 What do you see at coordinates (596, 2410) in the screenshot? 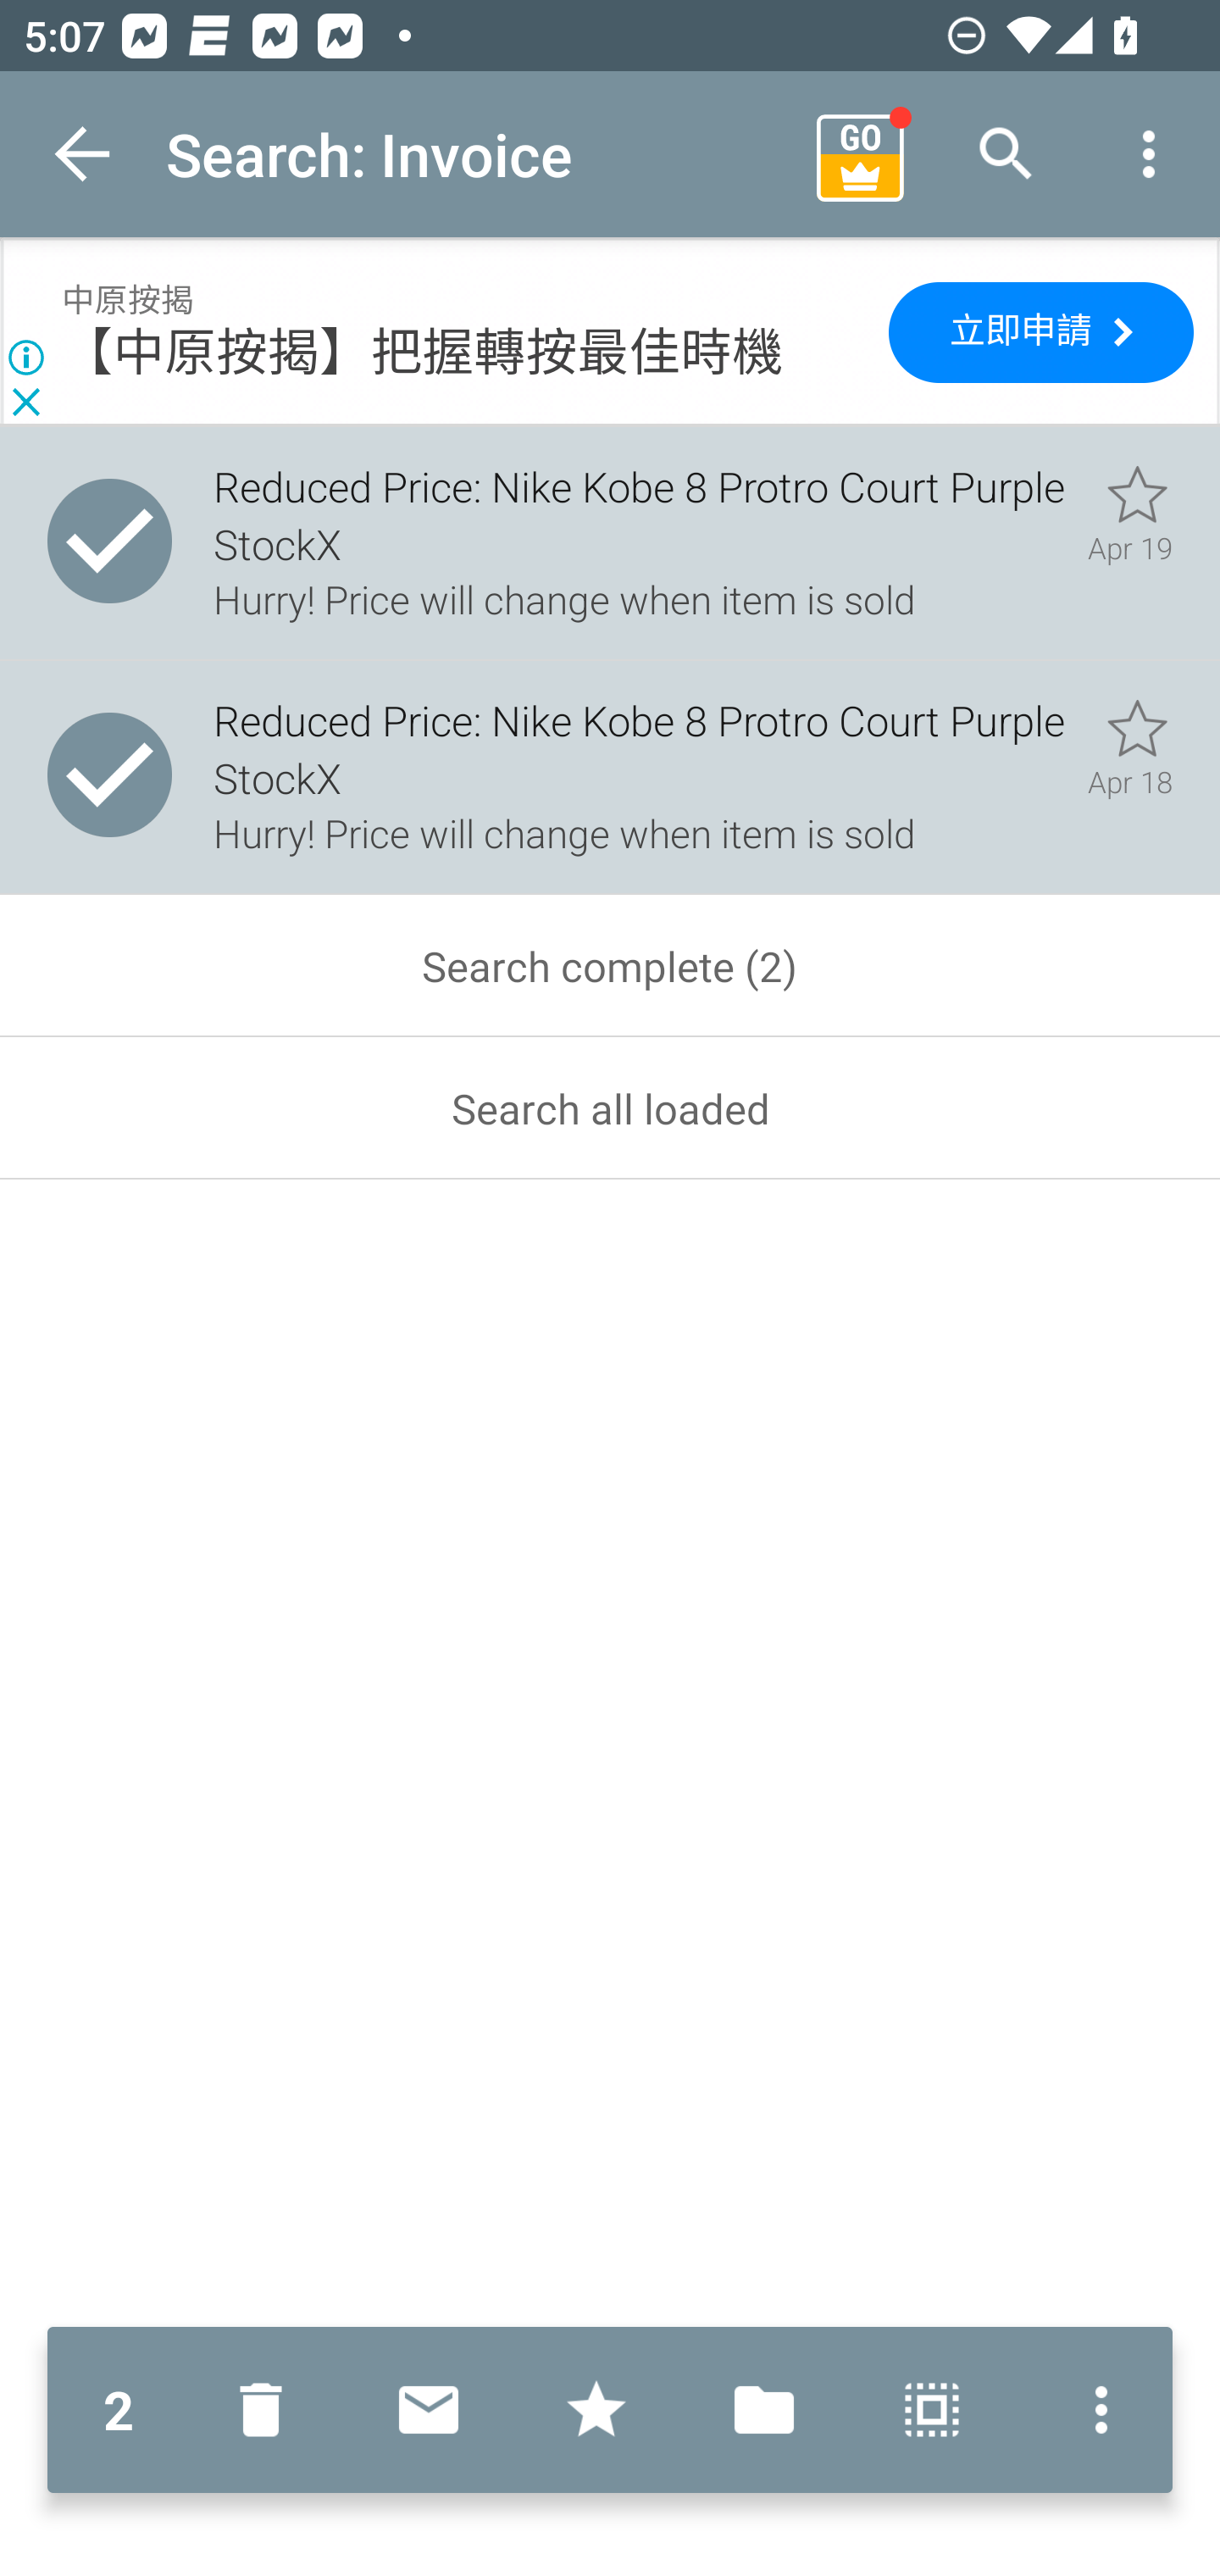
I see `Mark with stars` at bounding box center [596, 2410].